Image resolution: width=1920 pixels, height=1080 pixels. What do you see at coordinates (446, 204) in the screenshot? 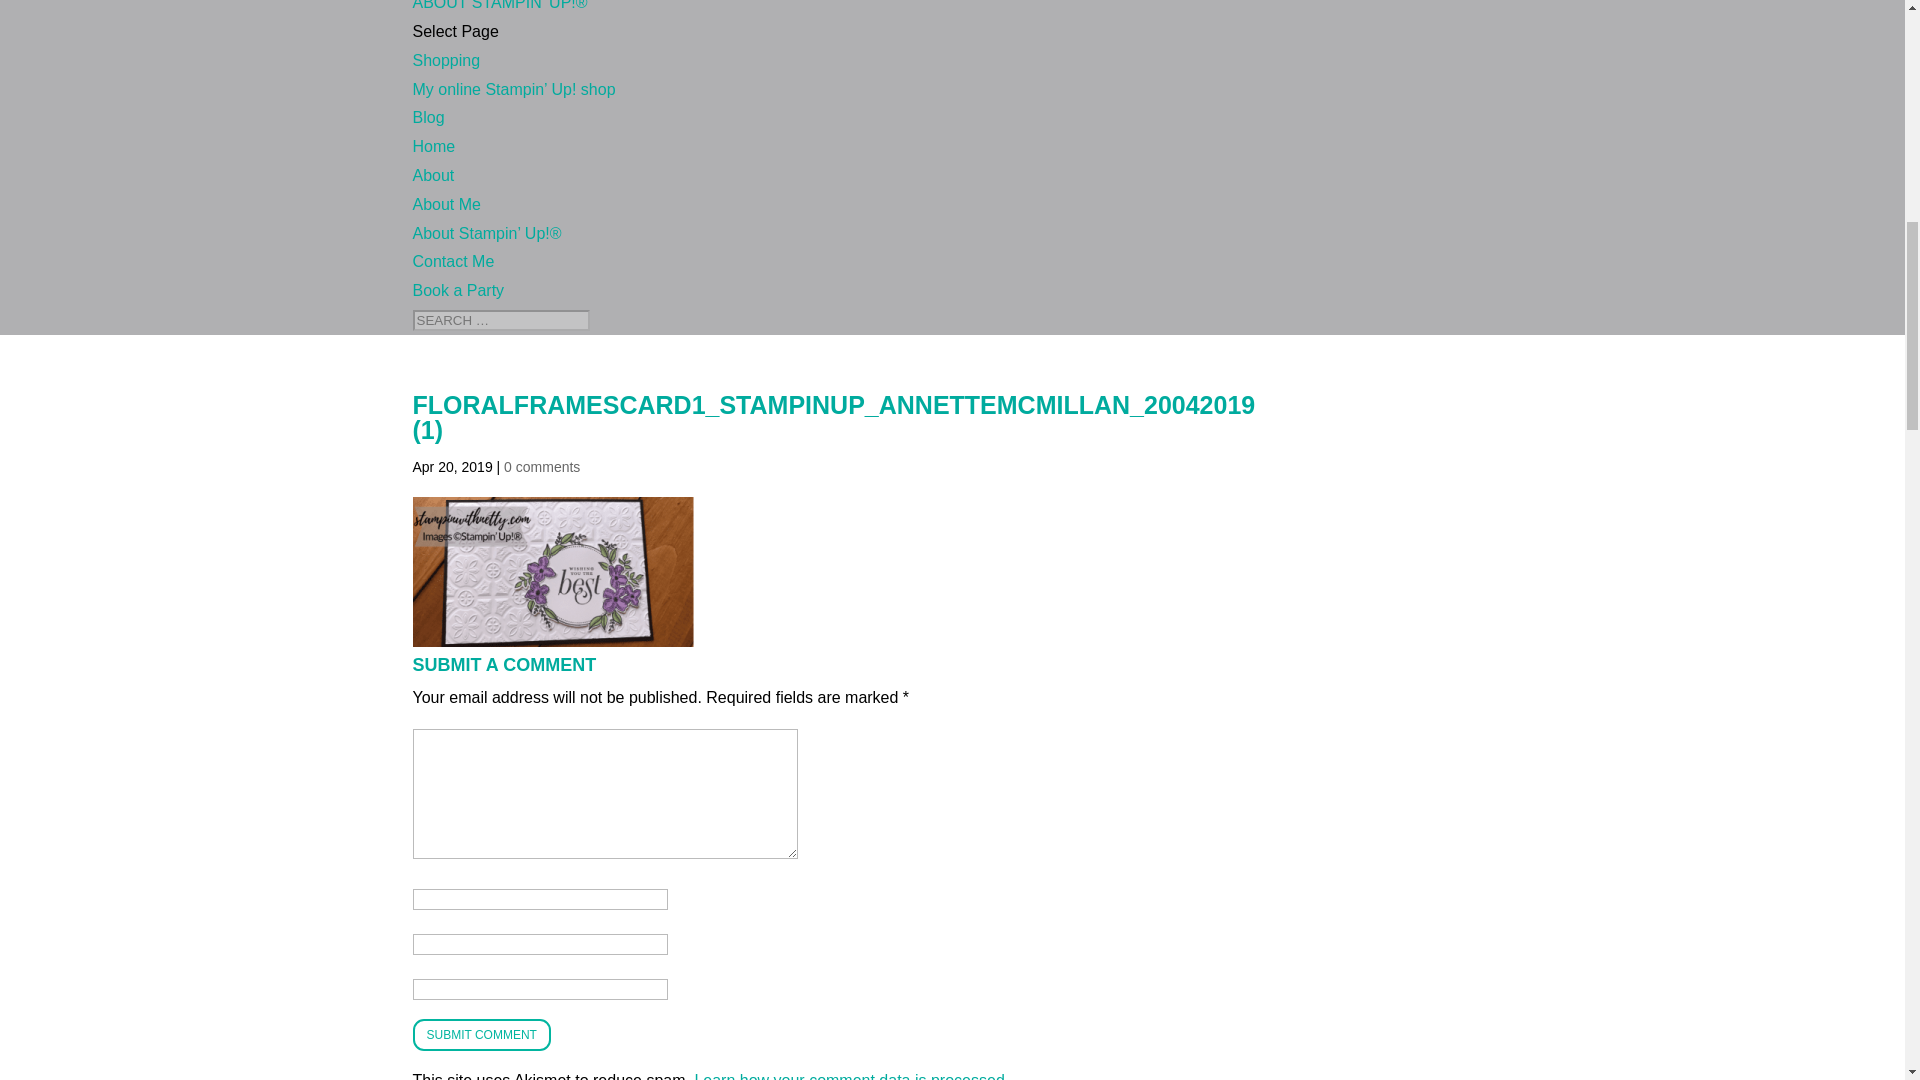
I see `About Me` at bounding box center [446, 204].